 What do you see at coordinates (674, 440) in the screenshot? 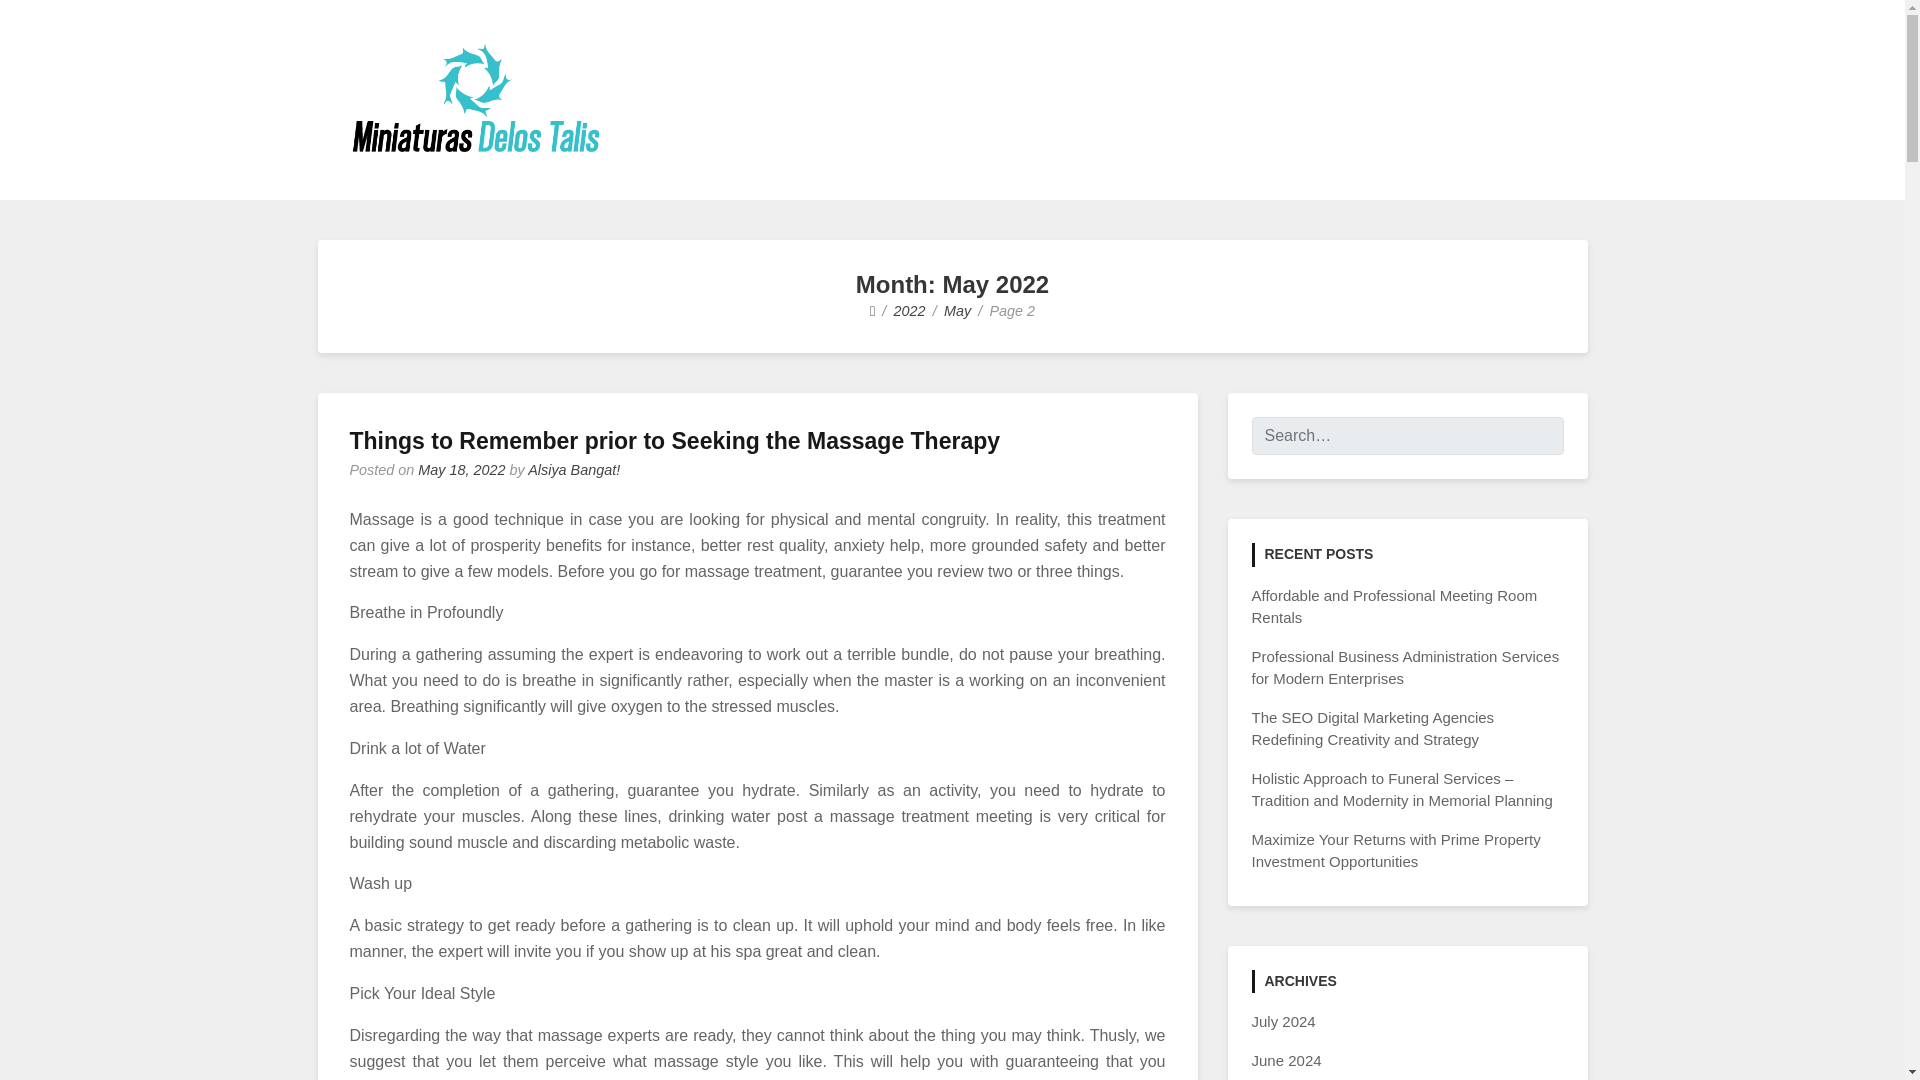
I see `Things to Remember prior to Seeking the Massage Therapy` at bounding box center [674, 440].